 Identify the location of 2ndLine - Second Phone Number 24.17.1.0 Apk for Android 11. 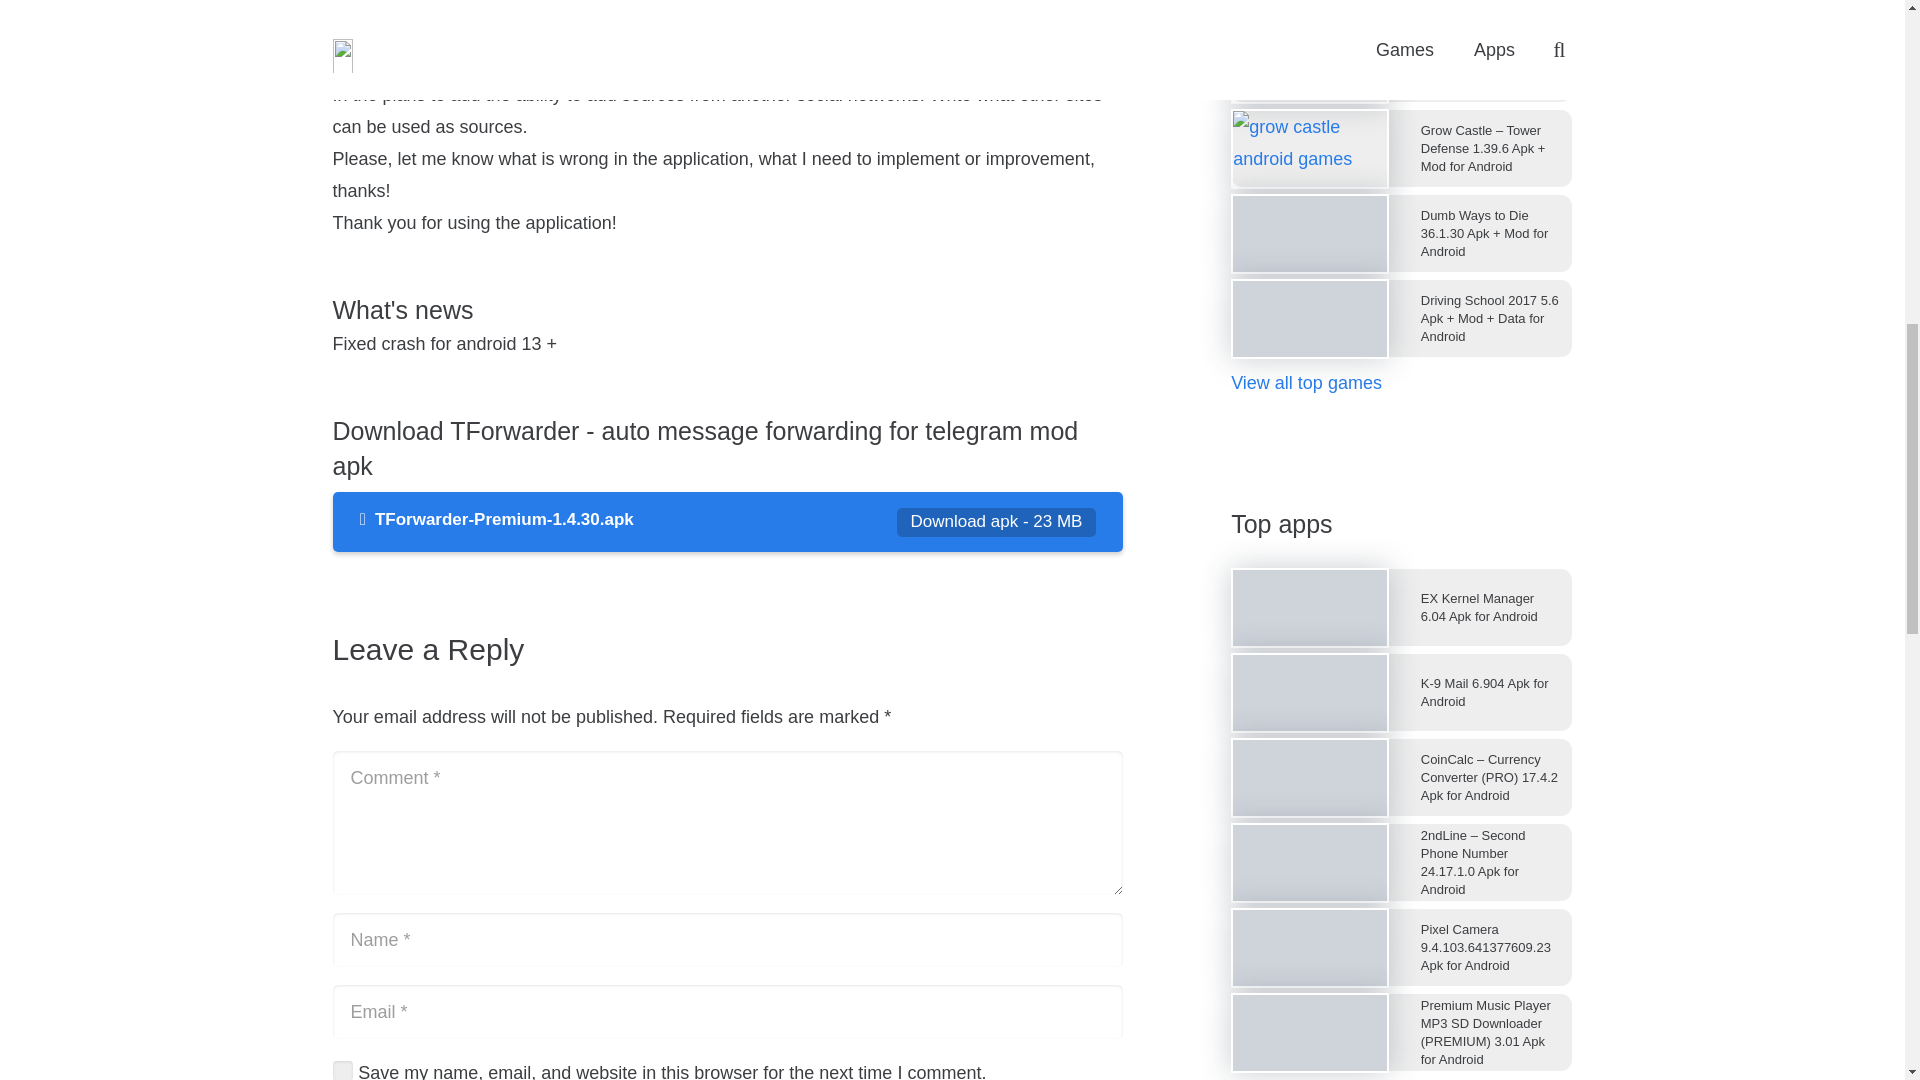
(1309, 862).